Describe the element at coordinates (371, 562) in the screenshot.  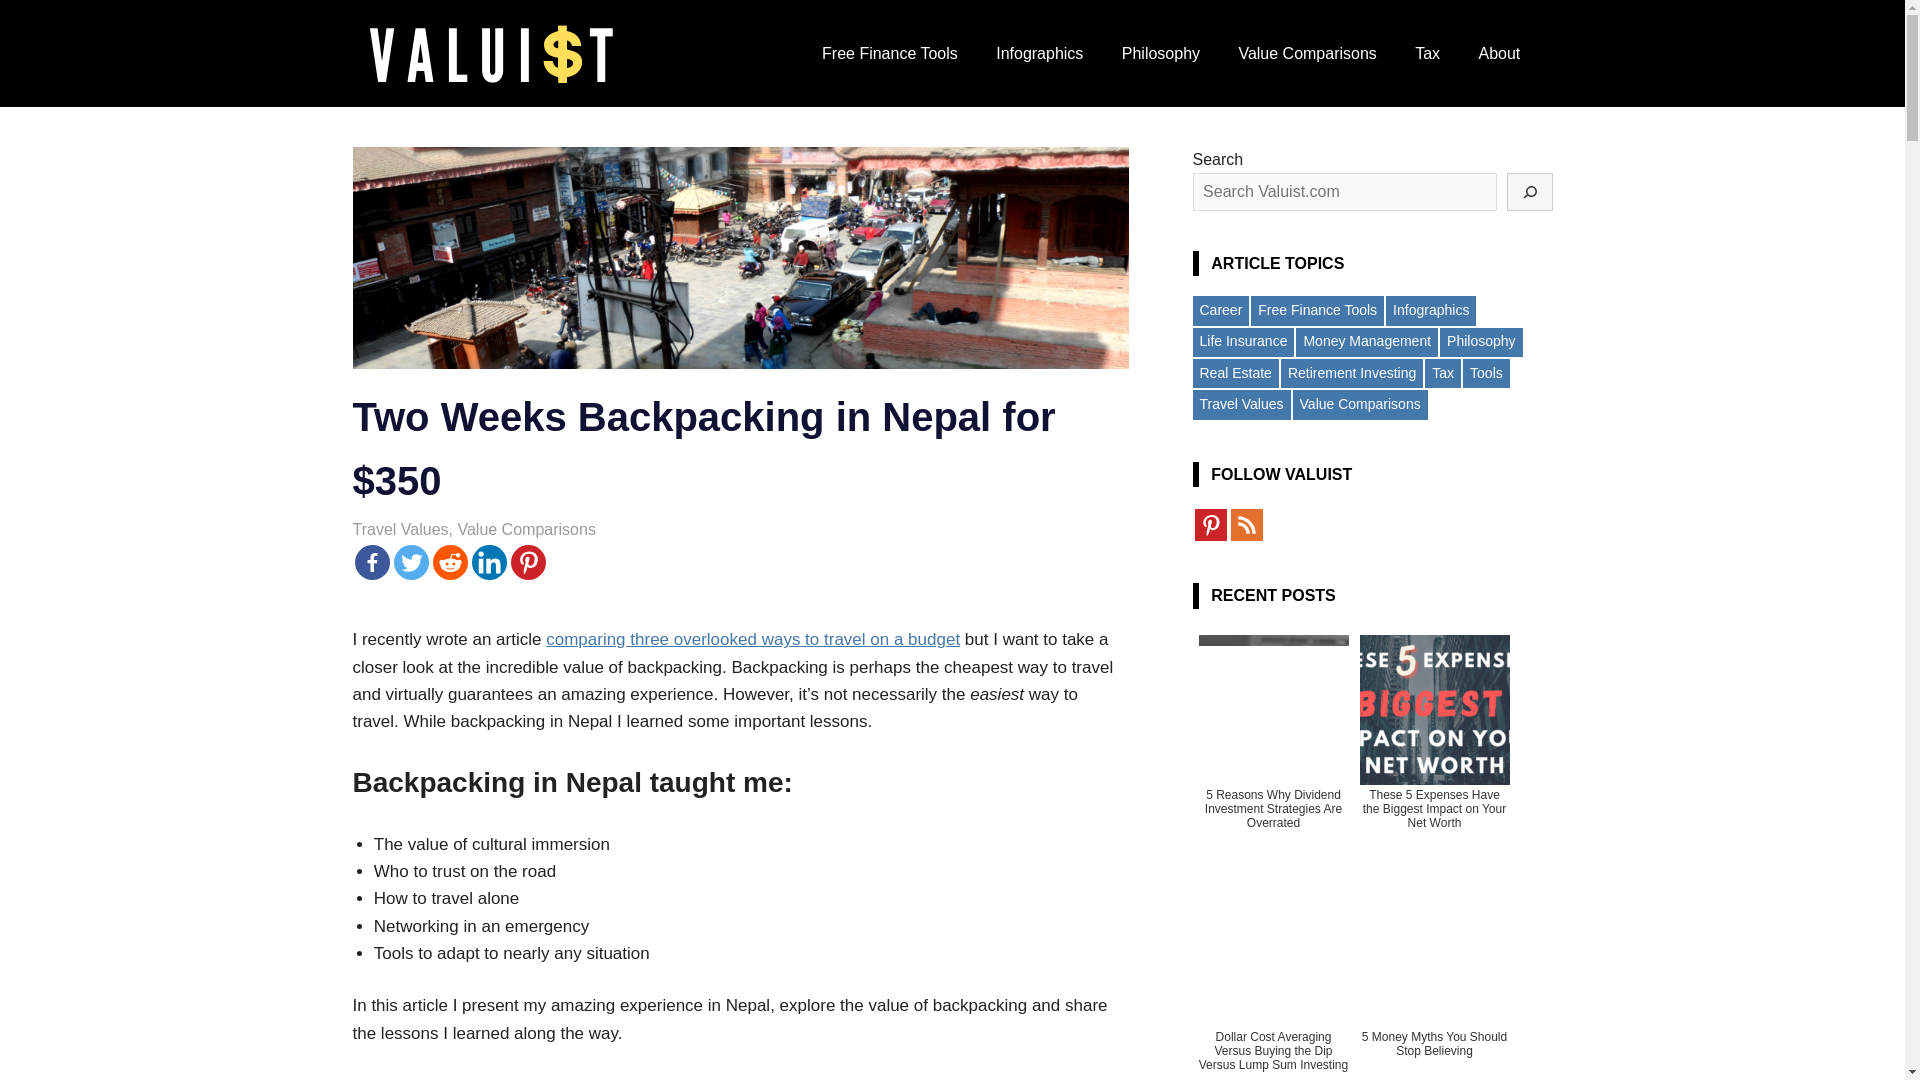
I see `Facebook` at that location.